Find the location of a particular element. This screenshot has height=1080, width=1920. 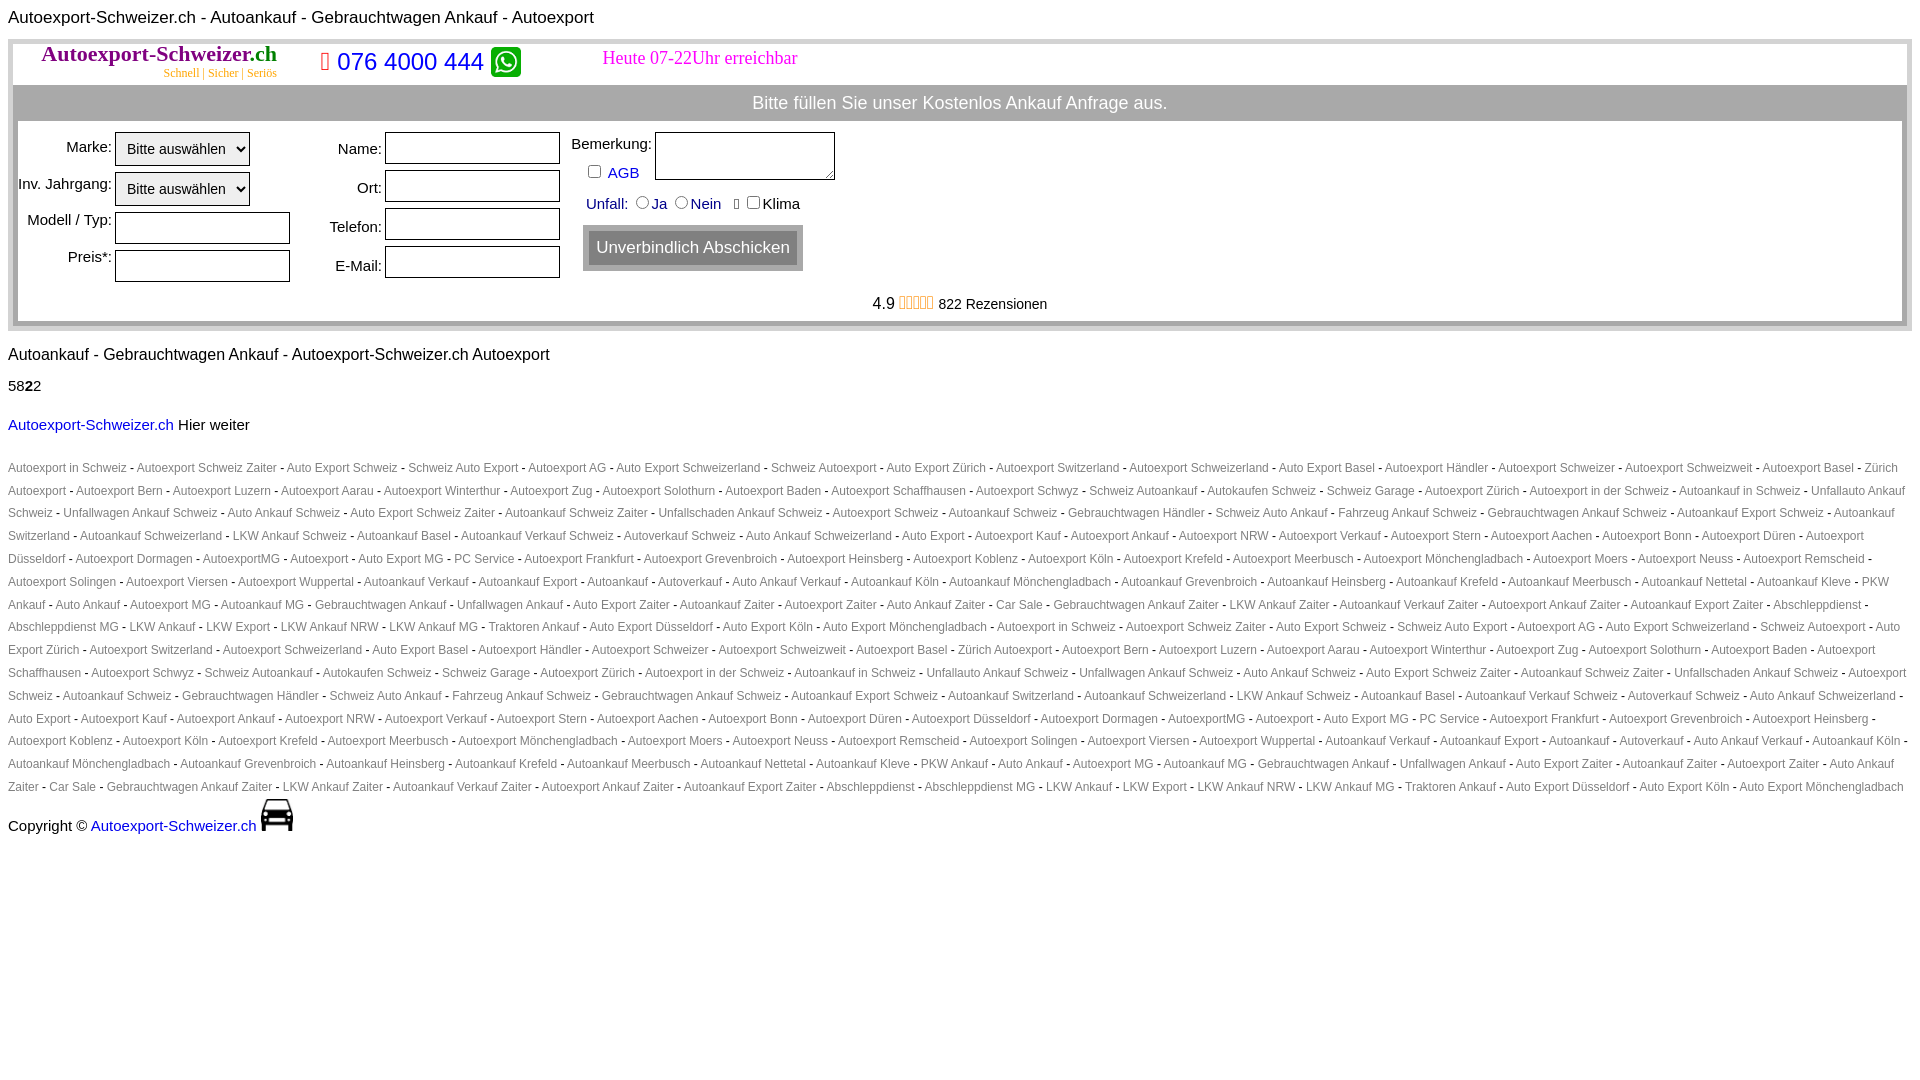

LKW Export is located at coordinates (1155, 787).